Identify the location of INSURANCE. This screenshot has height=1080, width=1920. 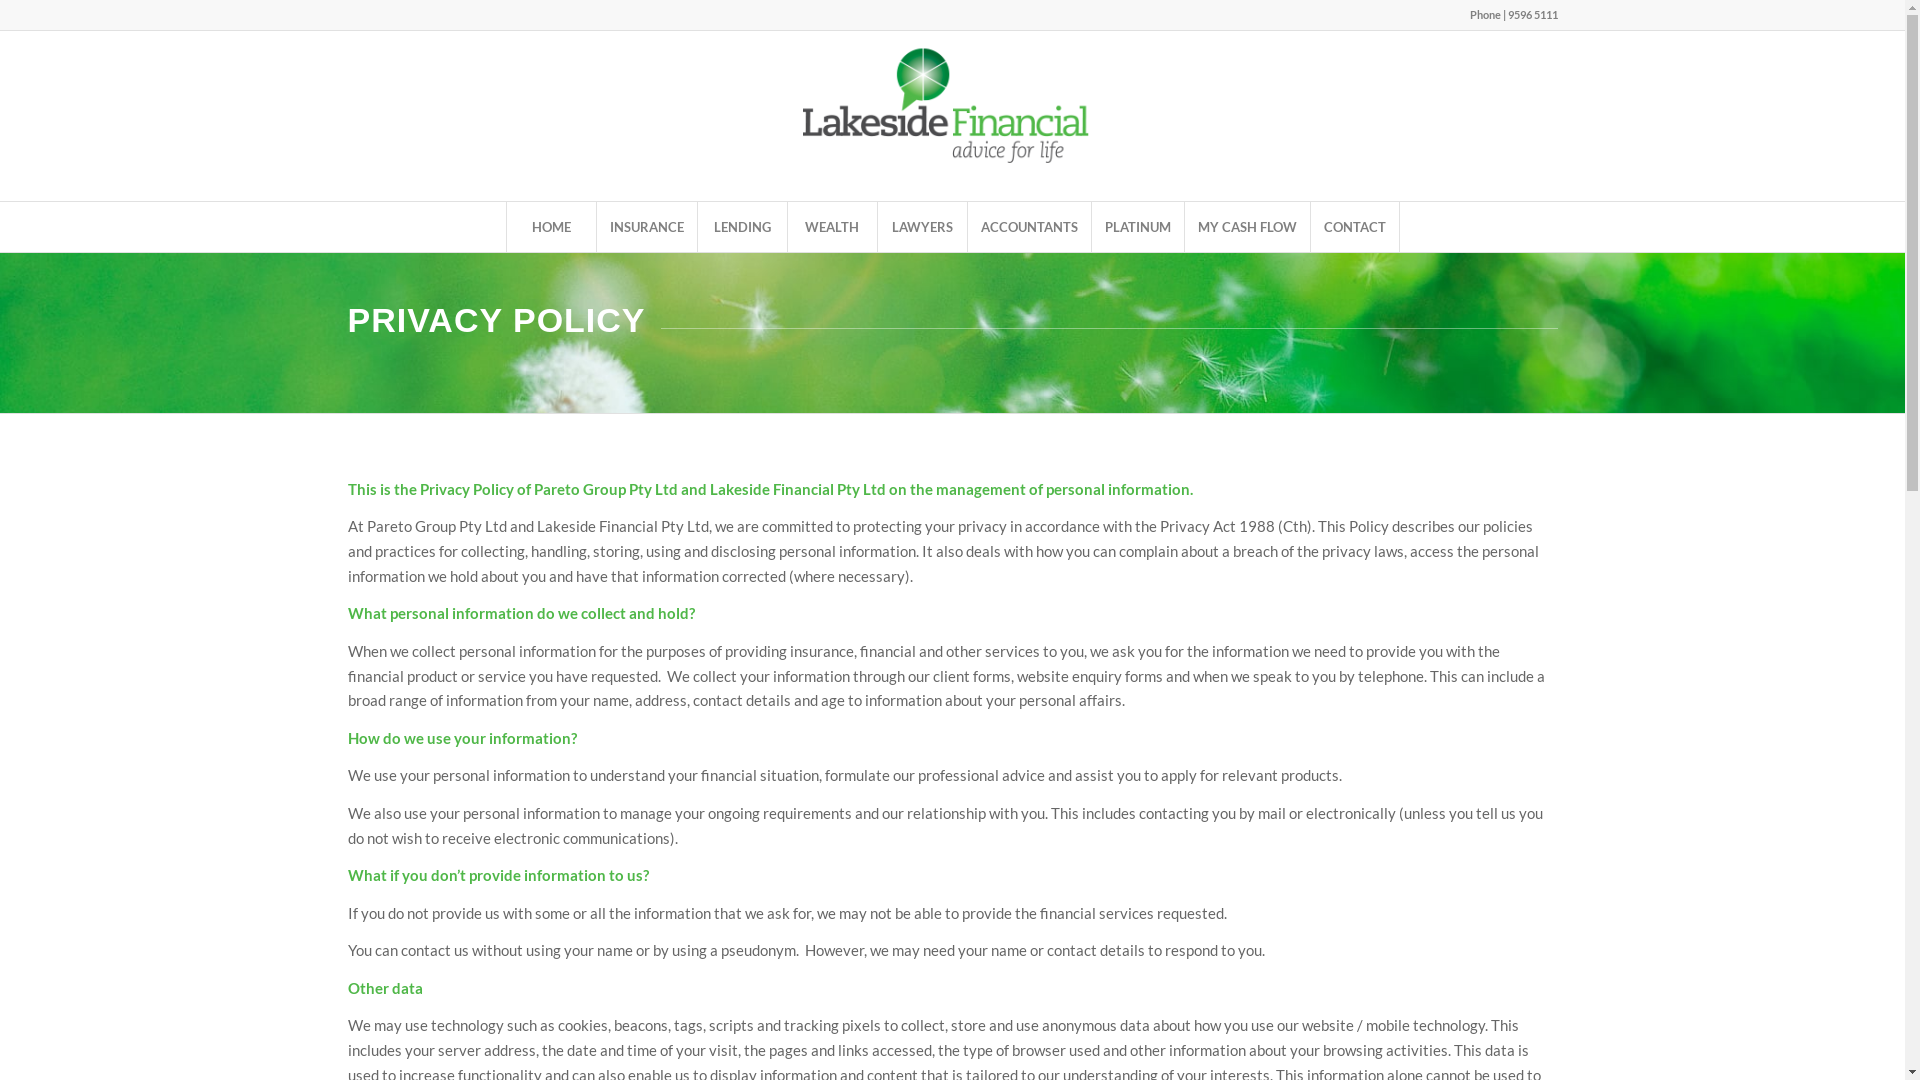
(646, 227).